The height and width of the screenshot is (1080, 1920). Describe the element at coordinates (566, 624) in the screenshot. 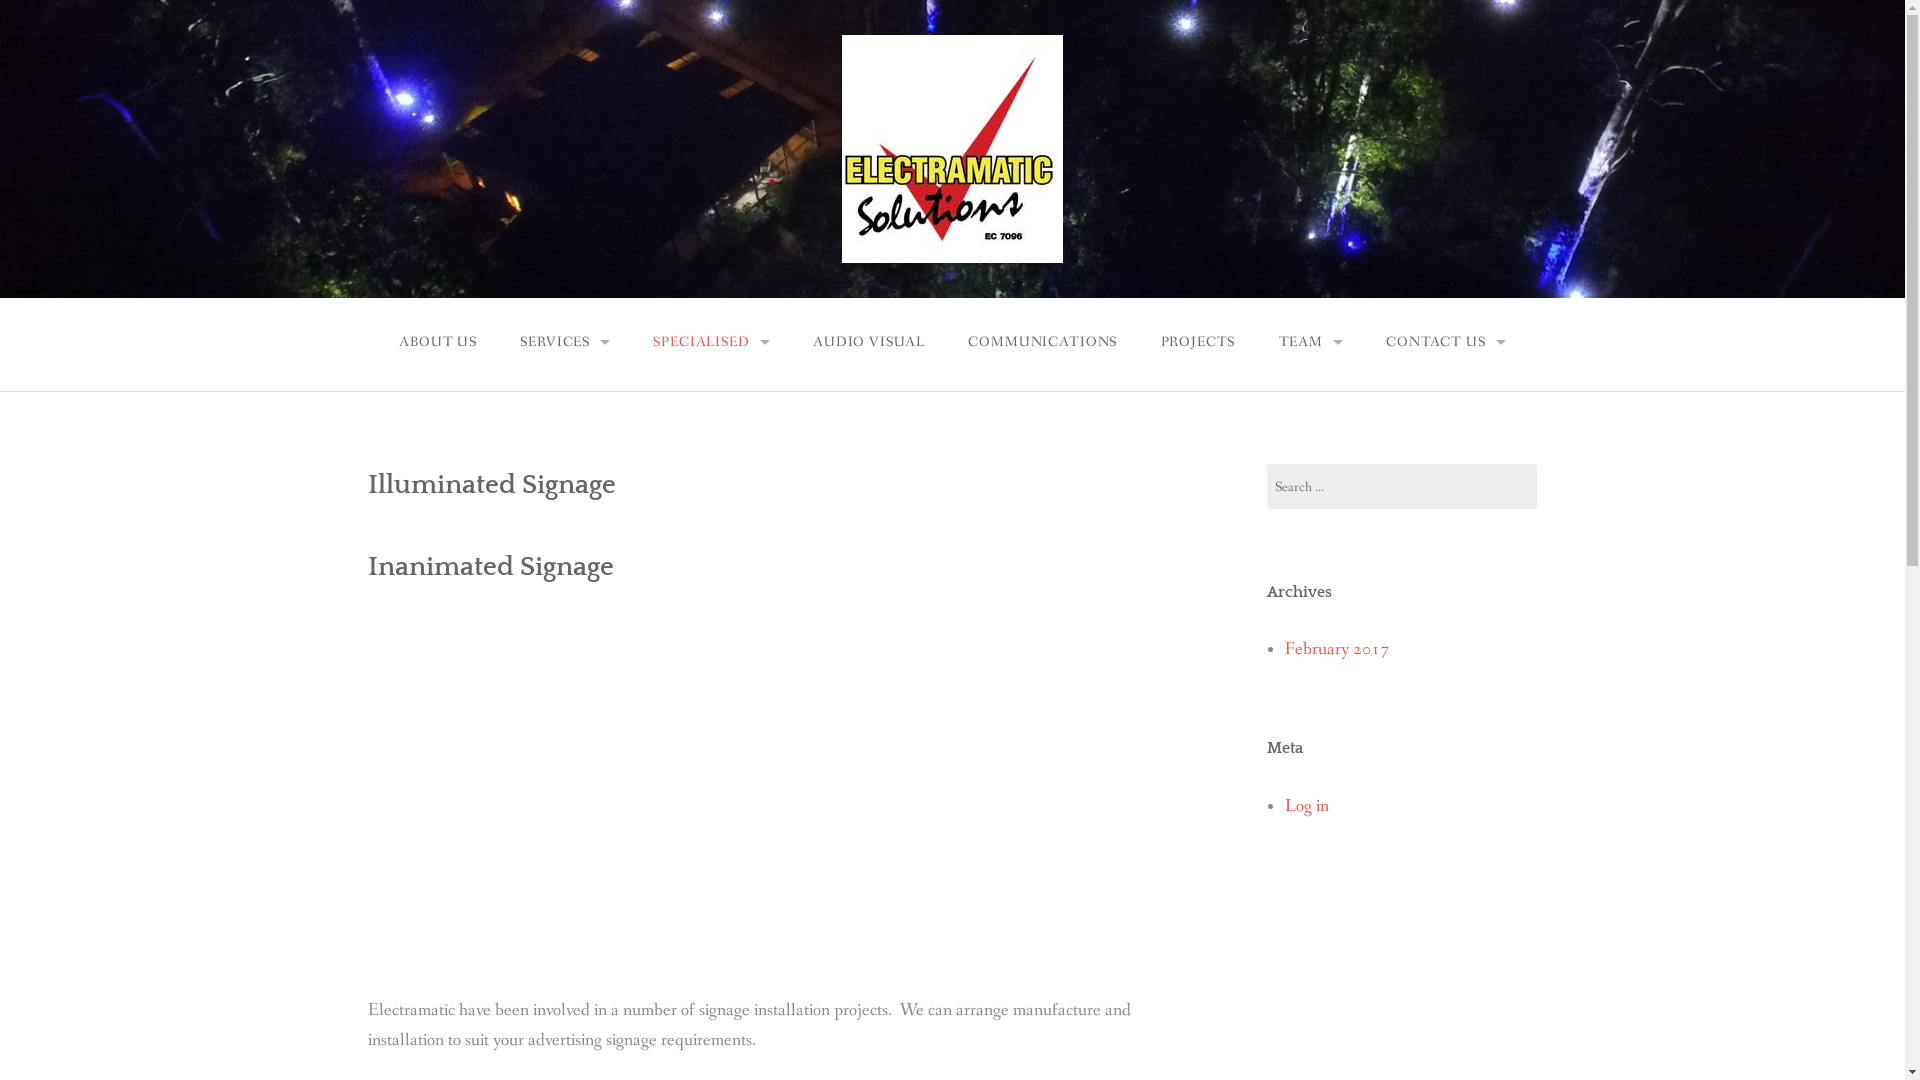

I see `SHEDS TO WAREHOUSES` at that location.